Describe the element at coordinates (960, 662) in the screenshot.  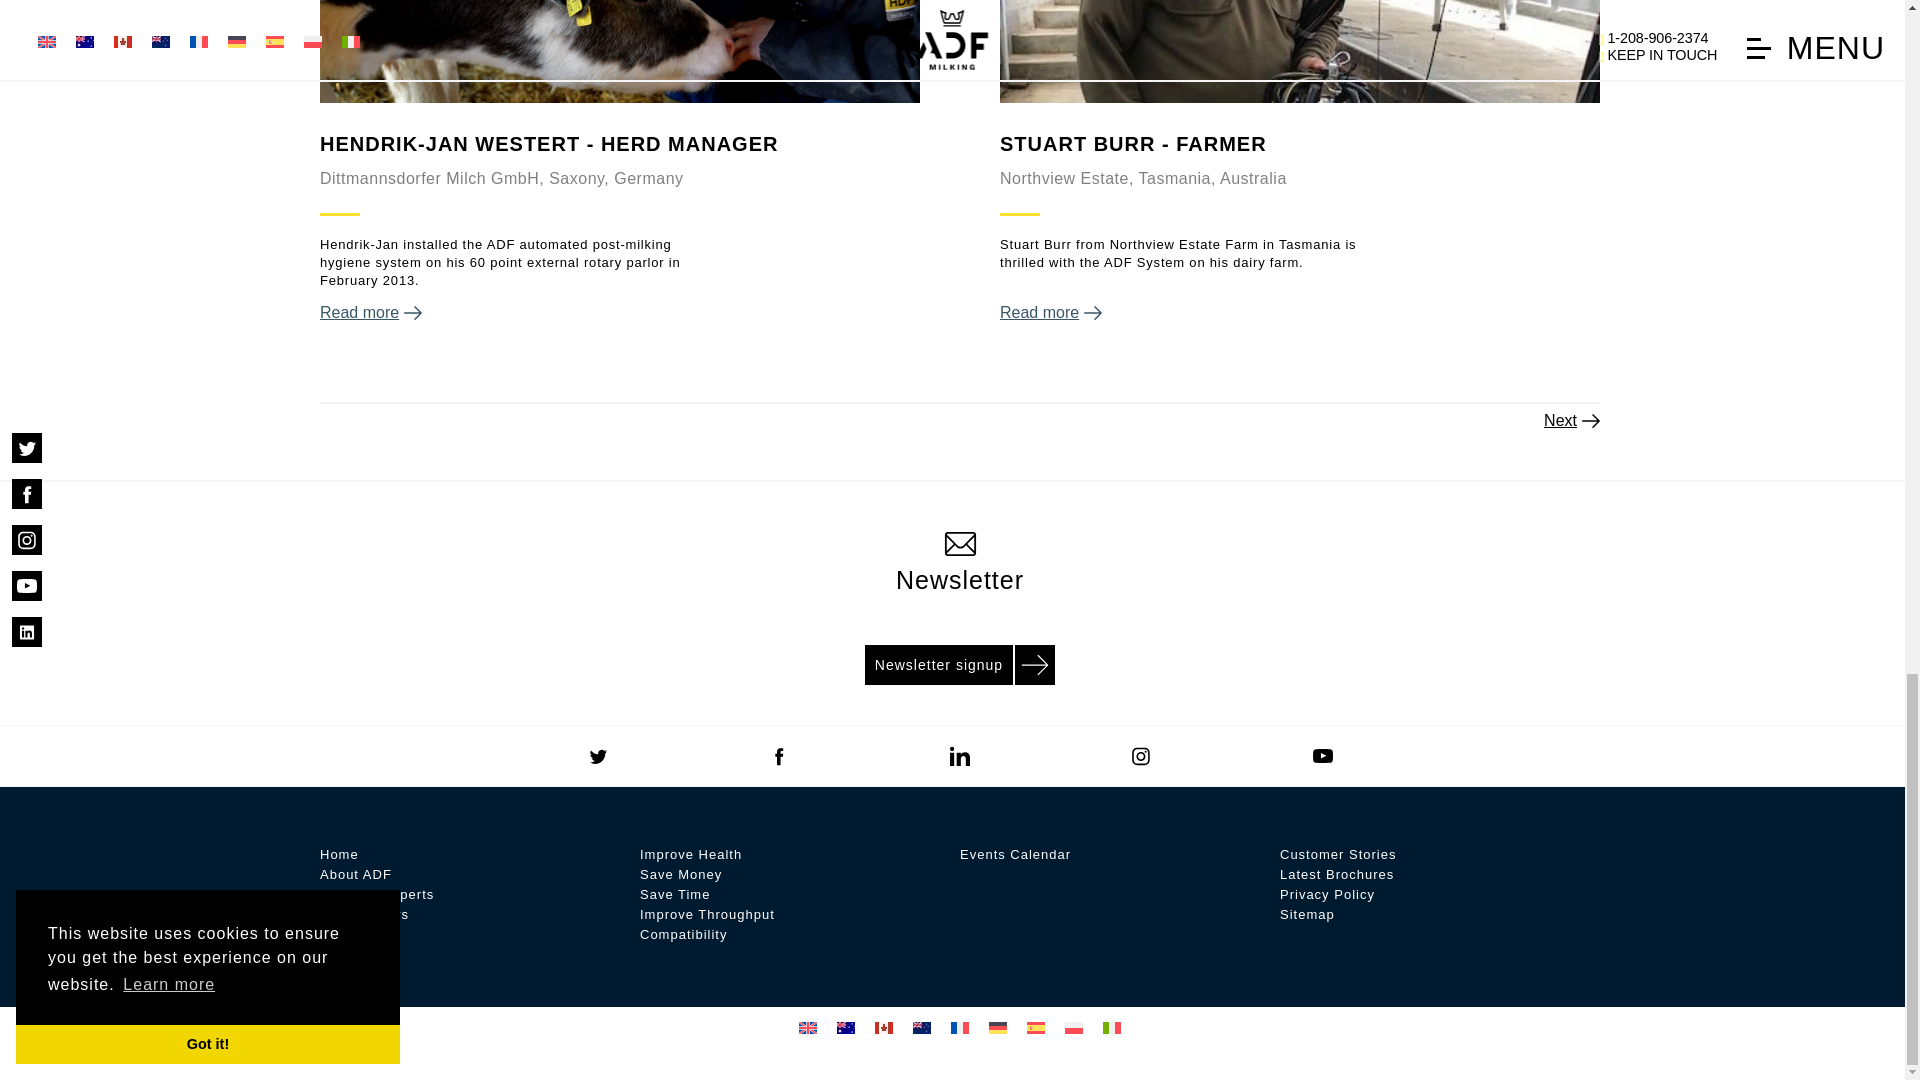
I see `Newsletter signup` at that location.